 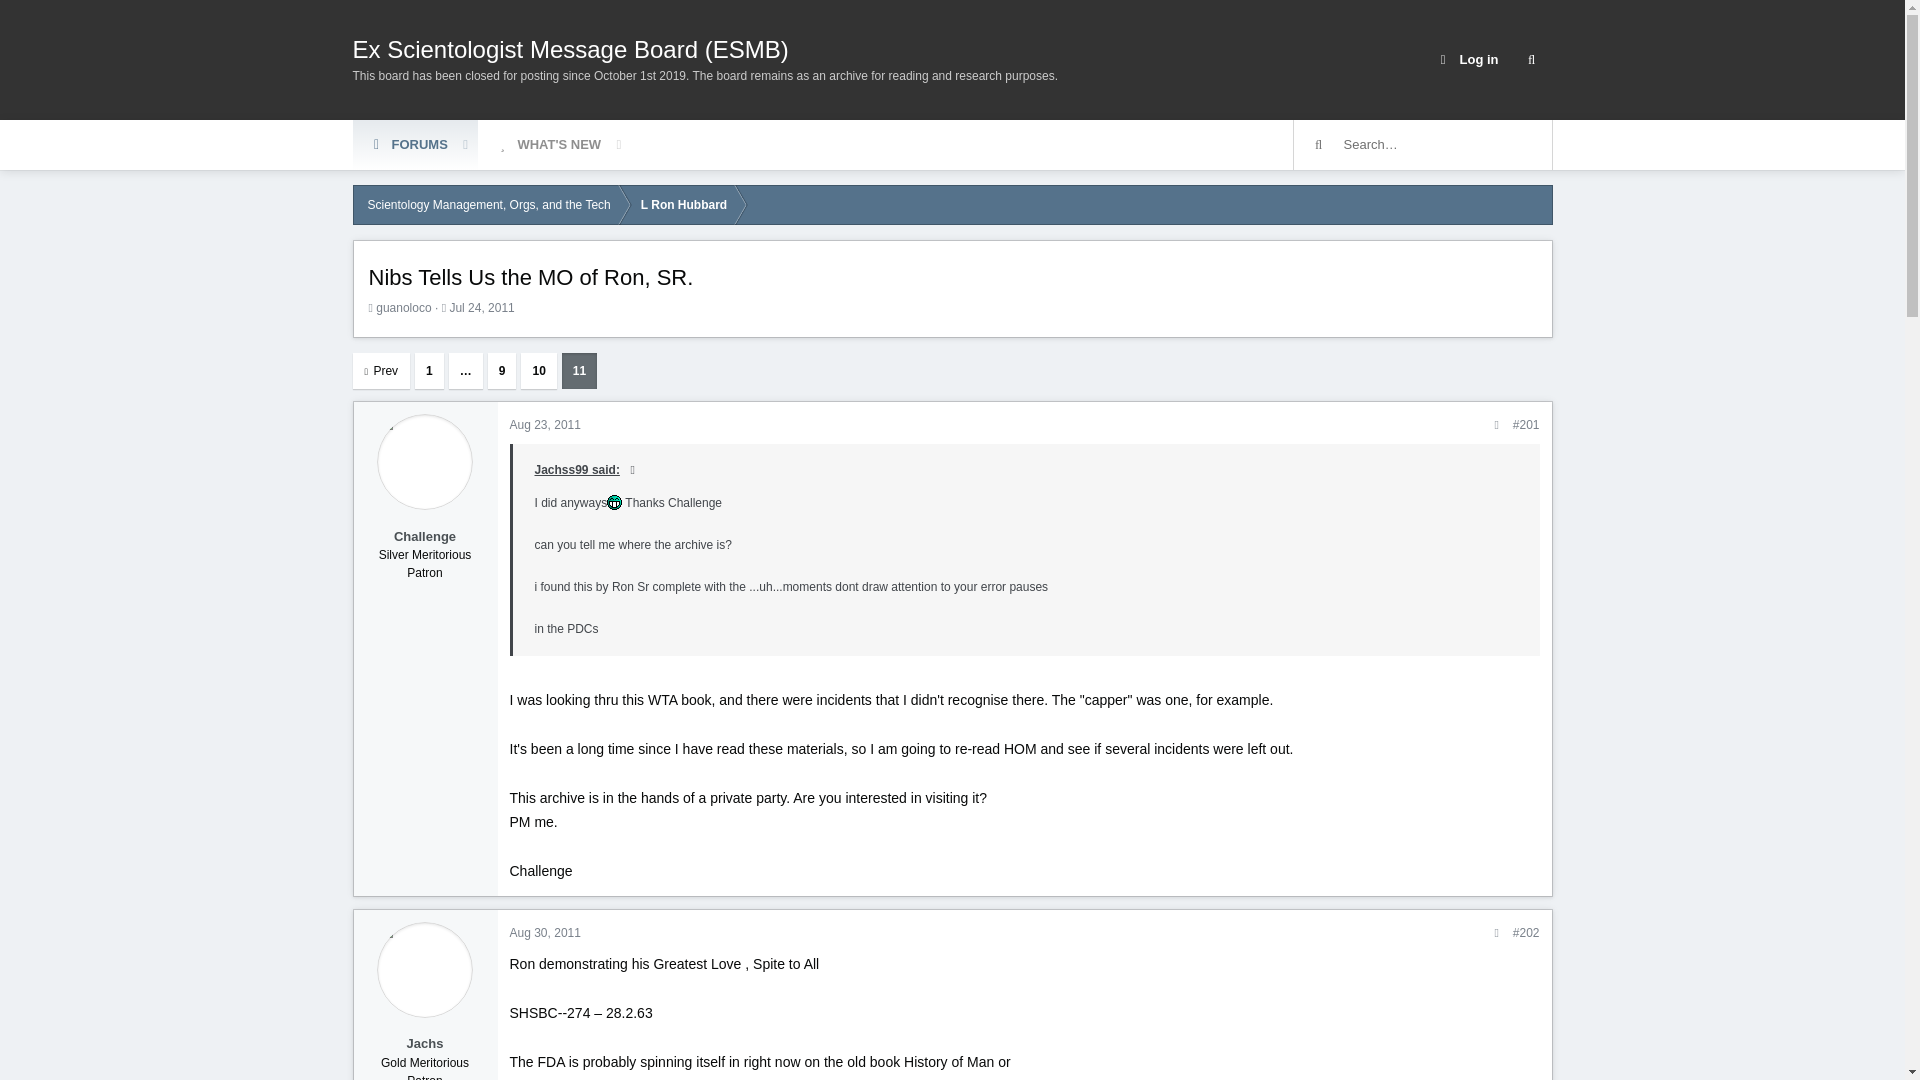 I want to click on Jul 24, 2011 at 10:43 AM, so click(x=482, y=308).